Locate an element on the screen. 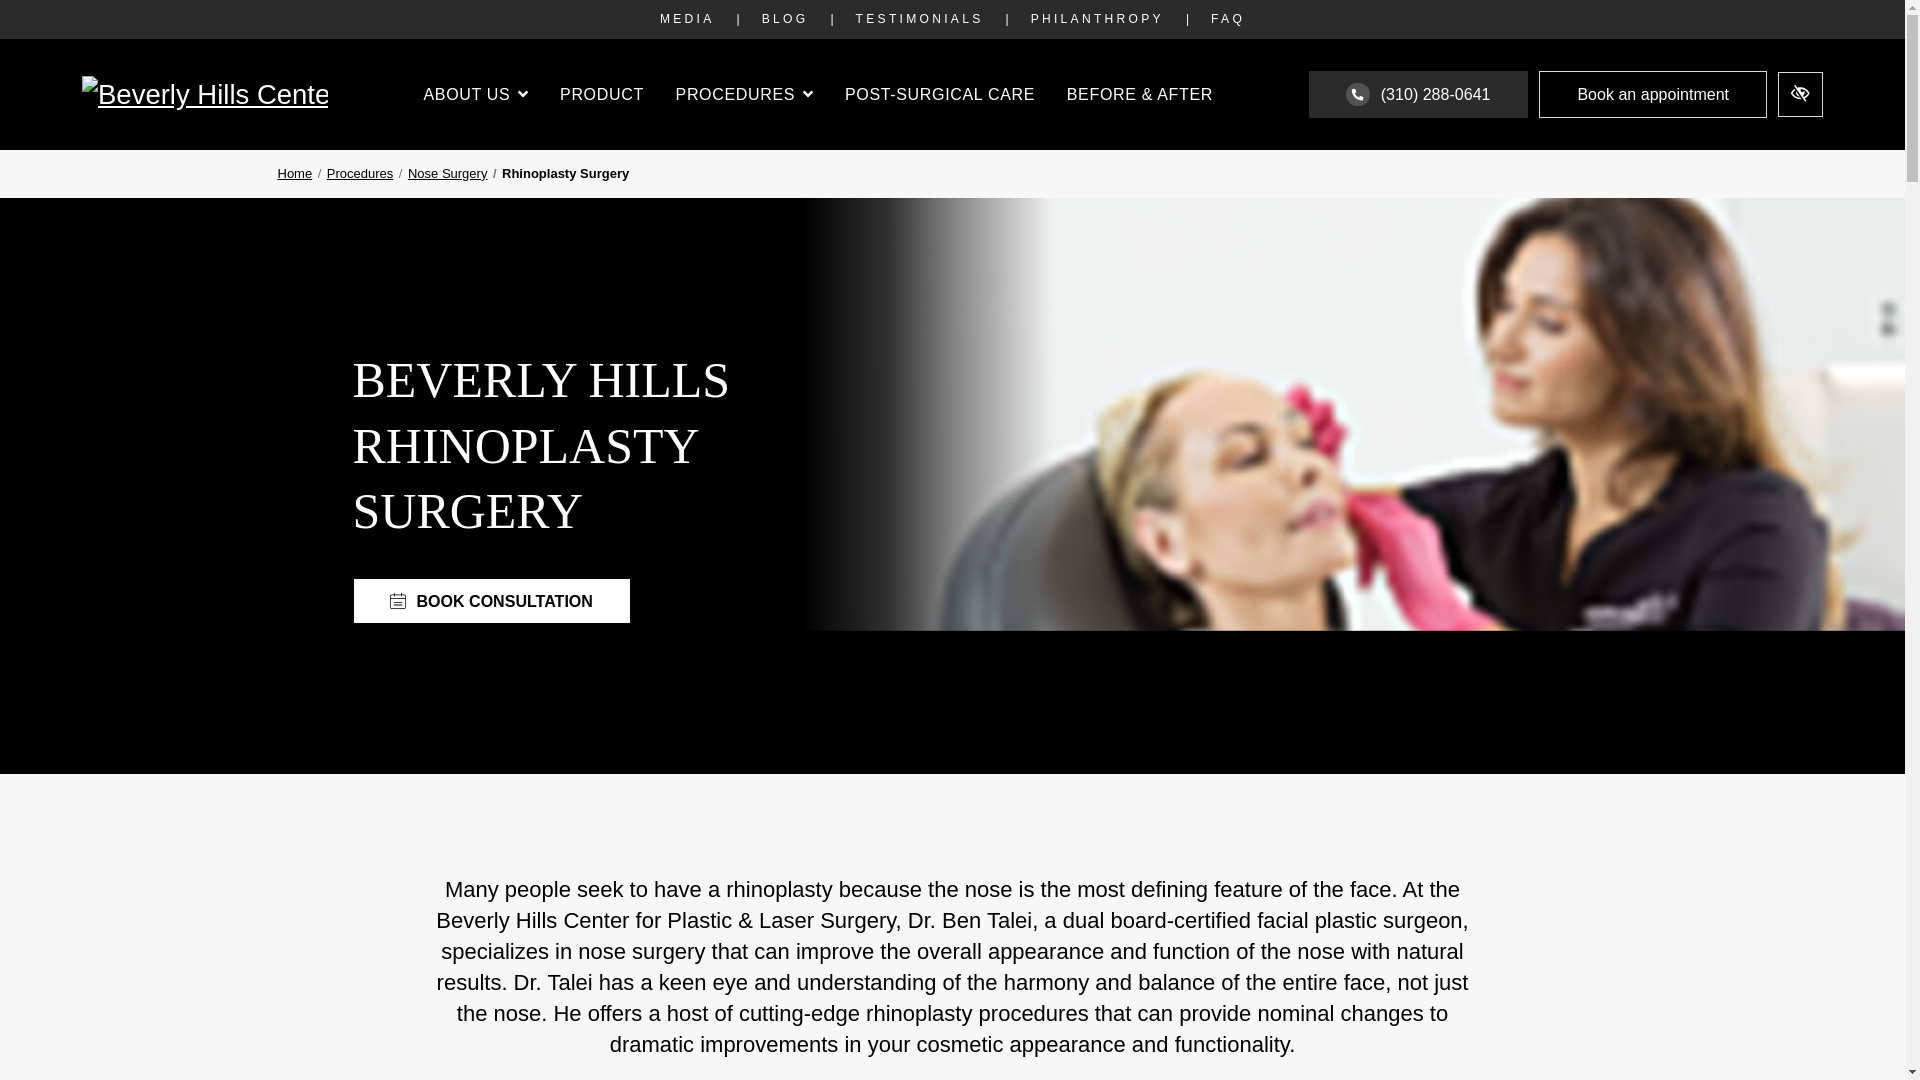  PRODUCT is located at coordinates (602, 94).